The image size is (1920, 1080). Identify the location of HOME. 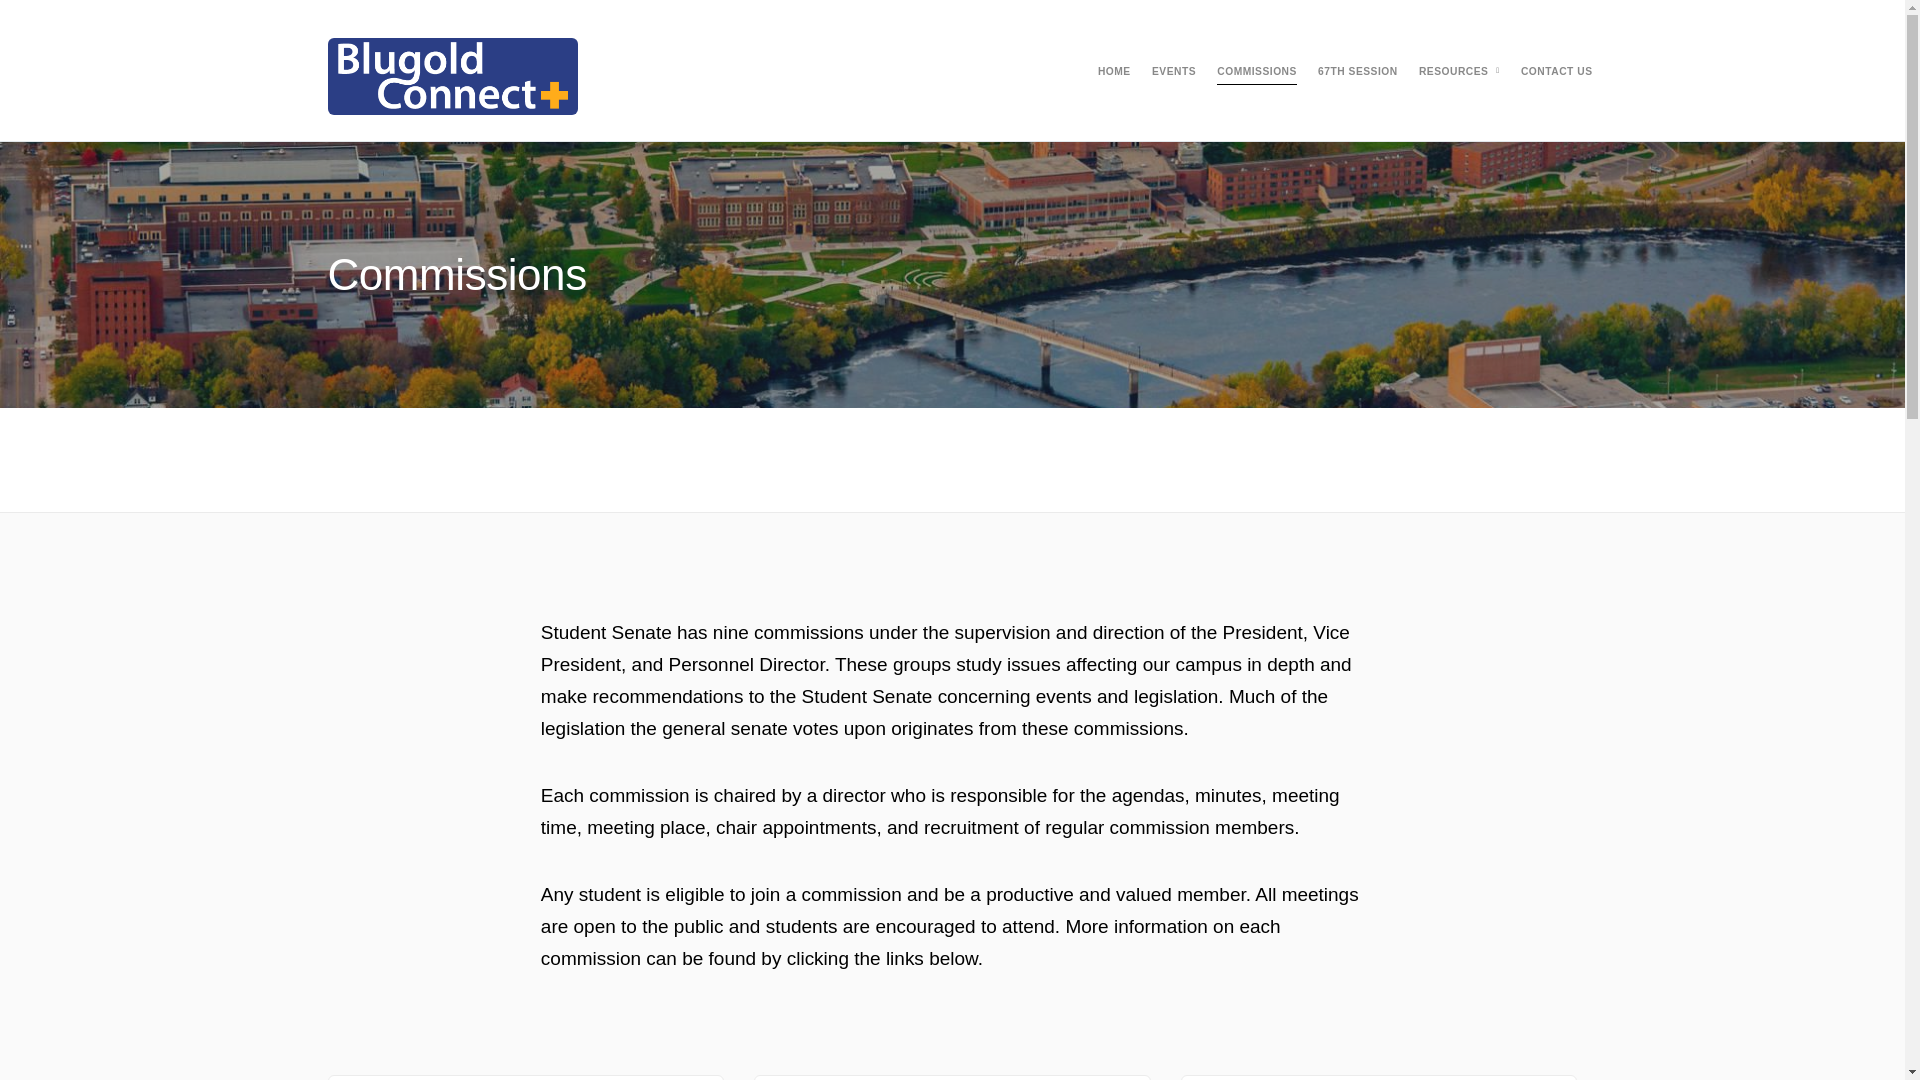
(1114, 72).